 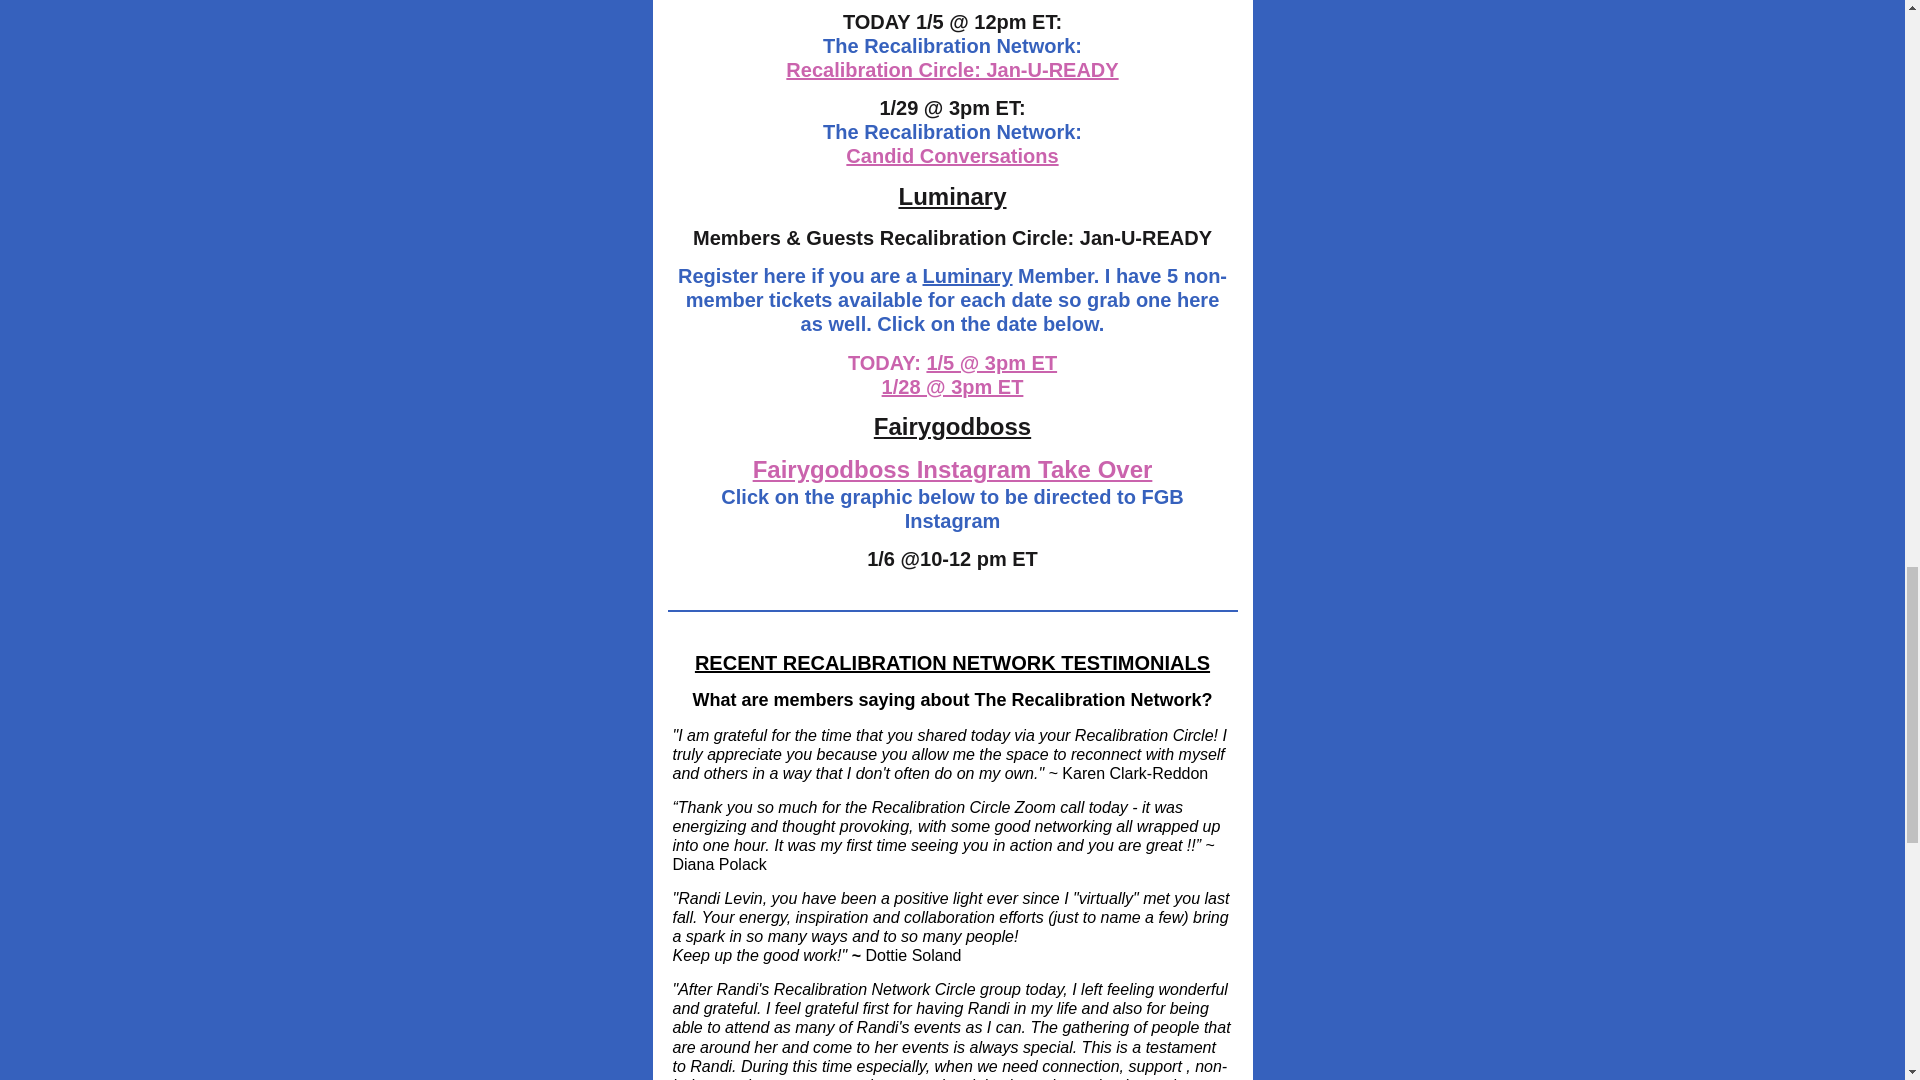 I want to click on Luminary, so click(x=966, y=276).